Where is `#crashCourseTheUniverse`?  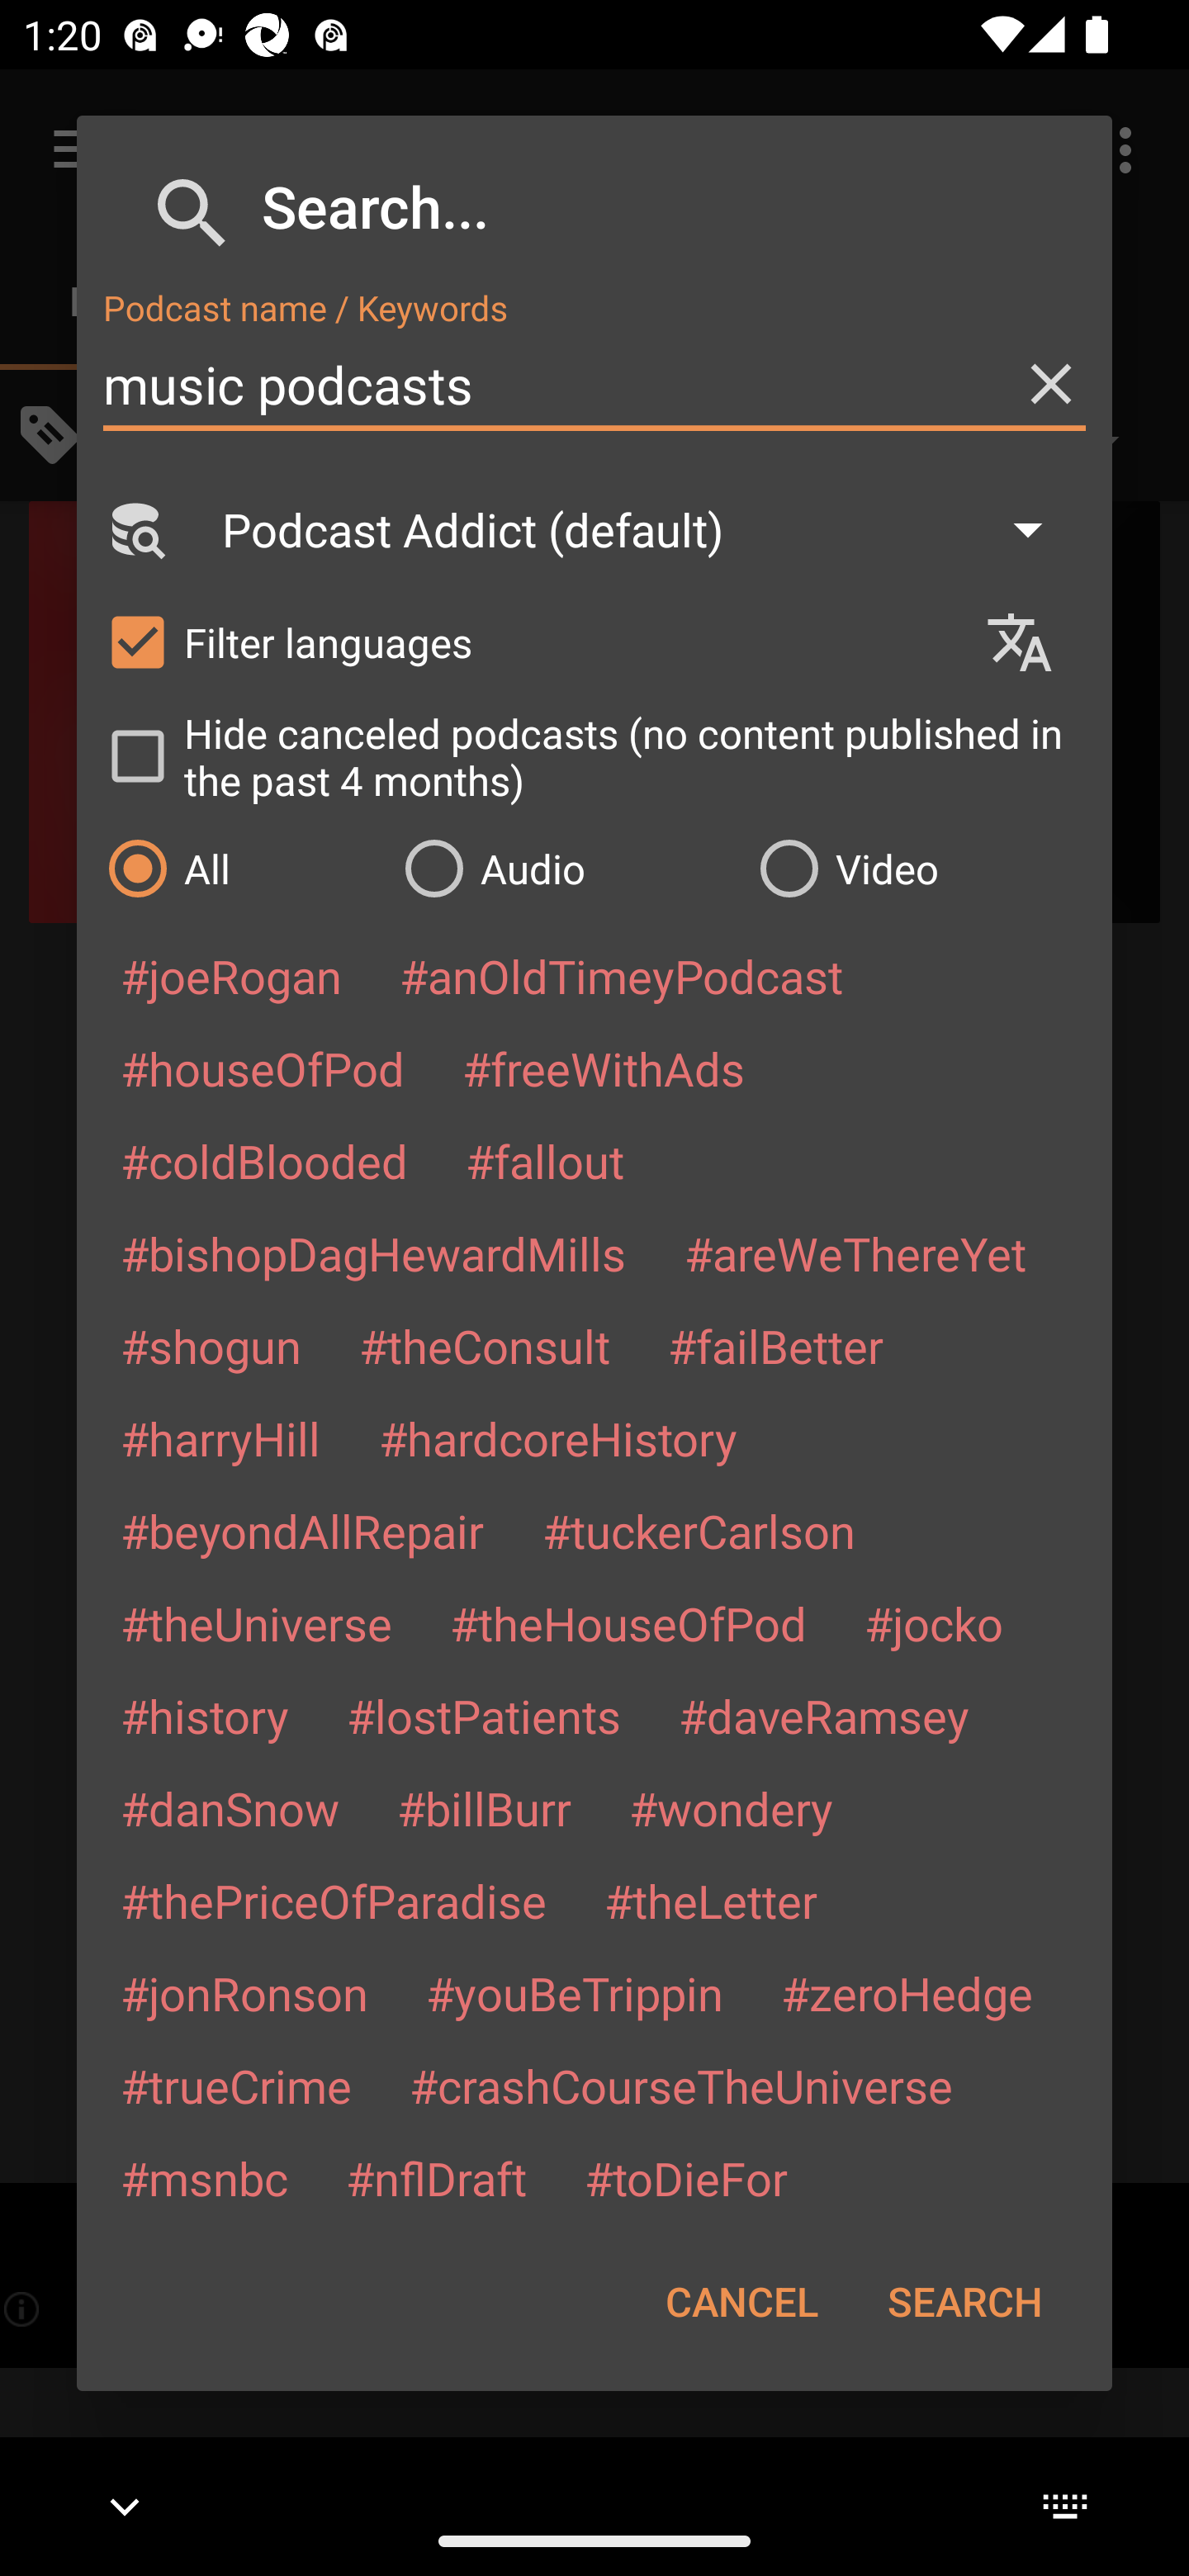 #crashCourseTheUniverse is located at coordinates (680, 2085).